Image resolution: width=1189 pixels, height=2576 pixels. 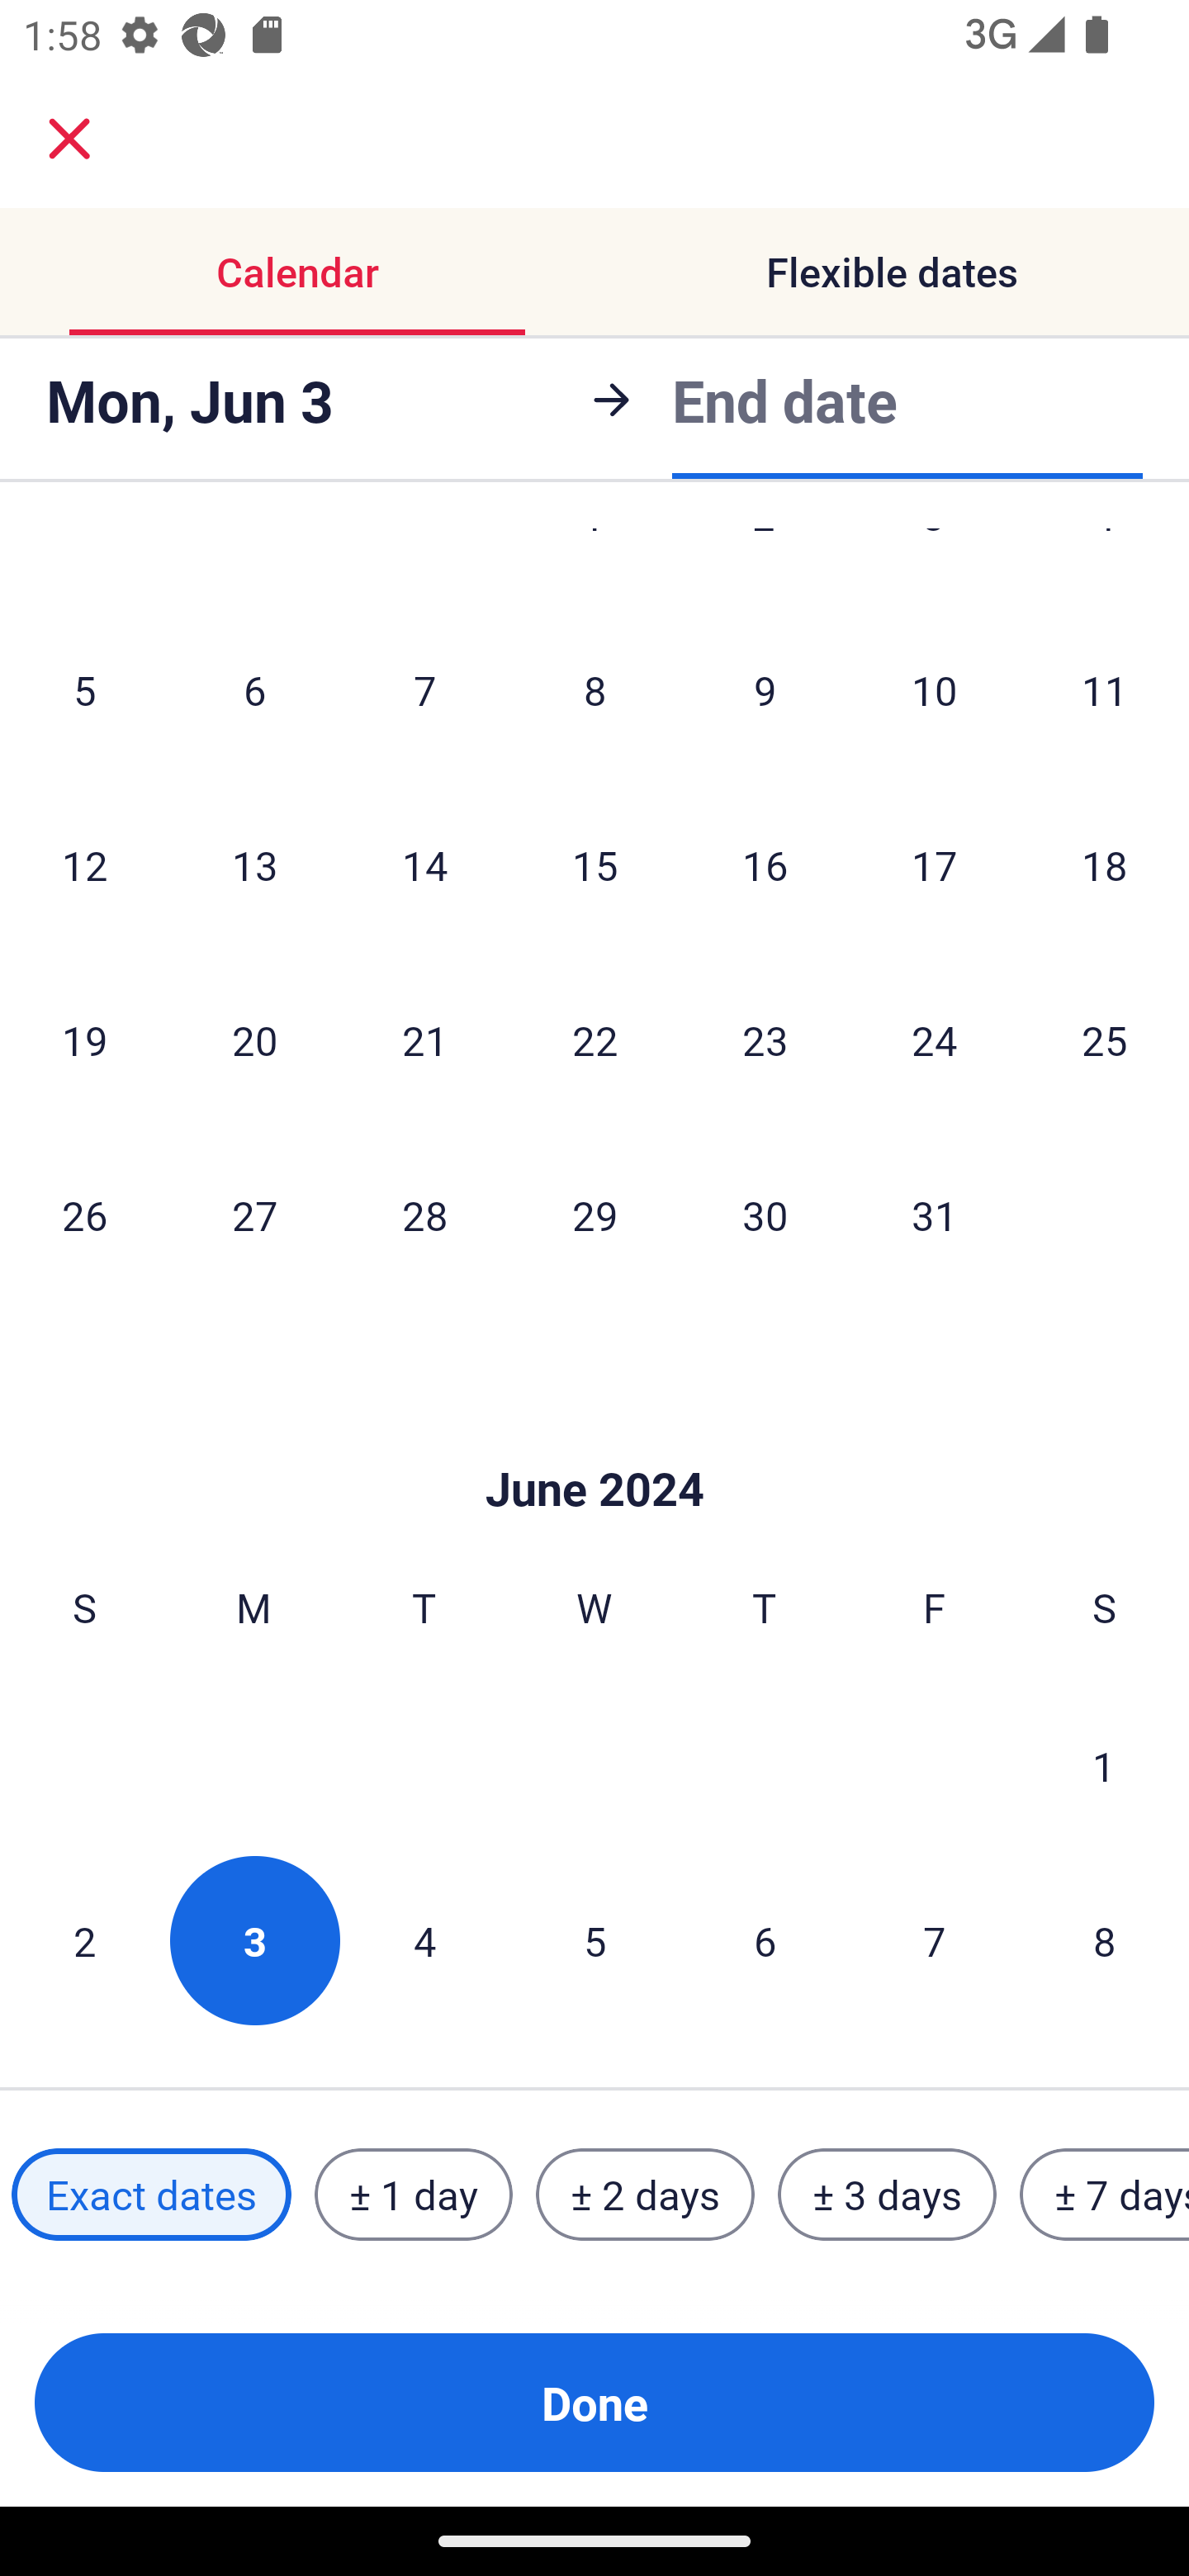 I want to click on 18 Saturday, May 18, 2024, so click(x=1105, y=865).